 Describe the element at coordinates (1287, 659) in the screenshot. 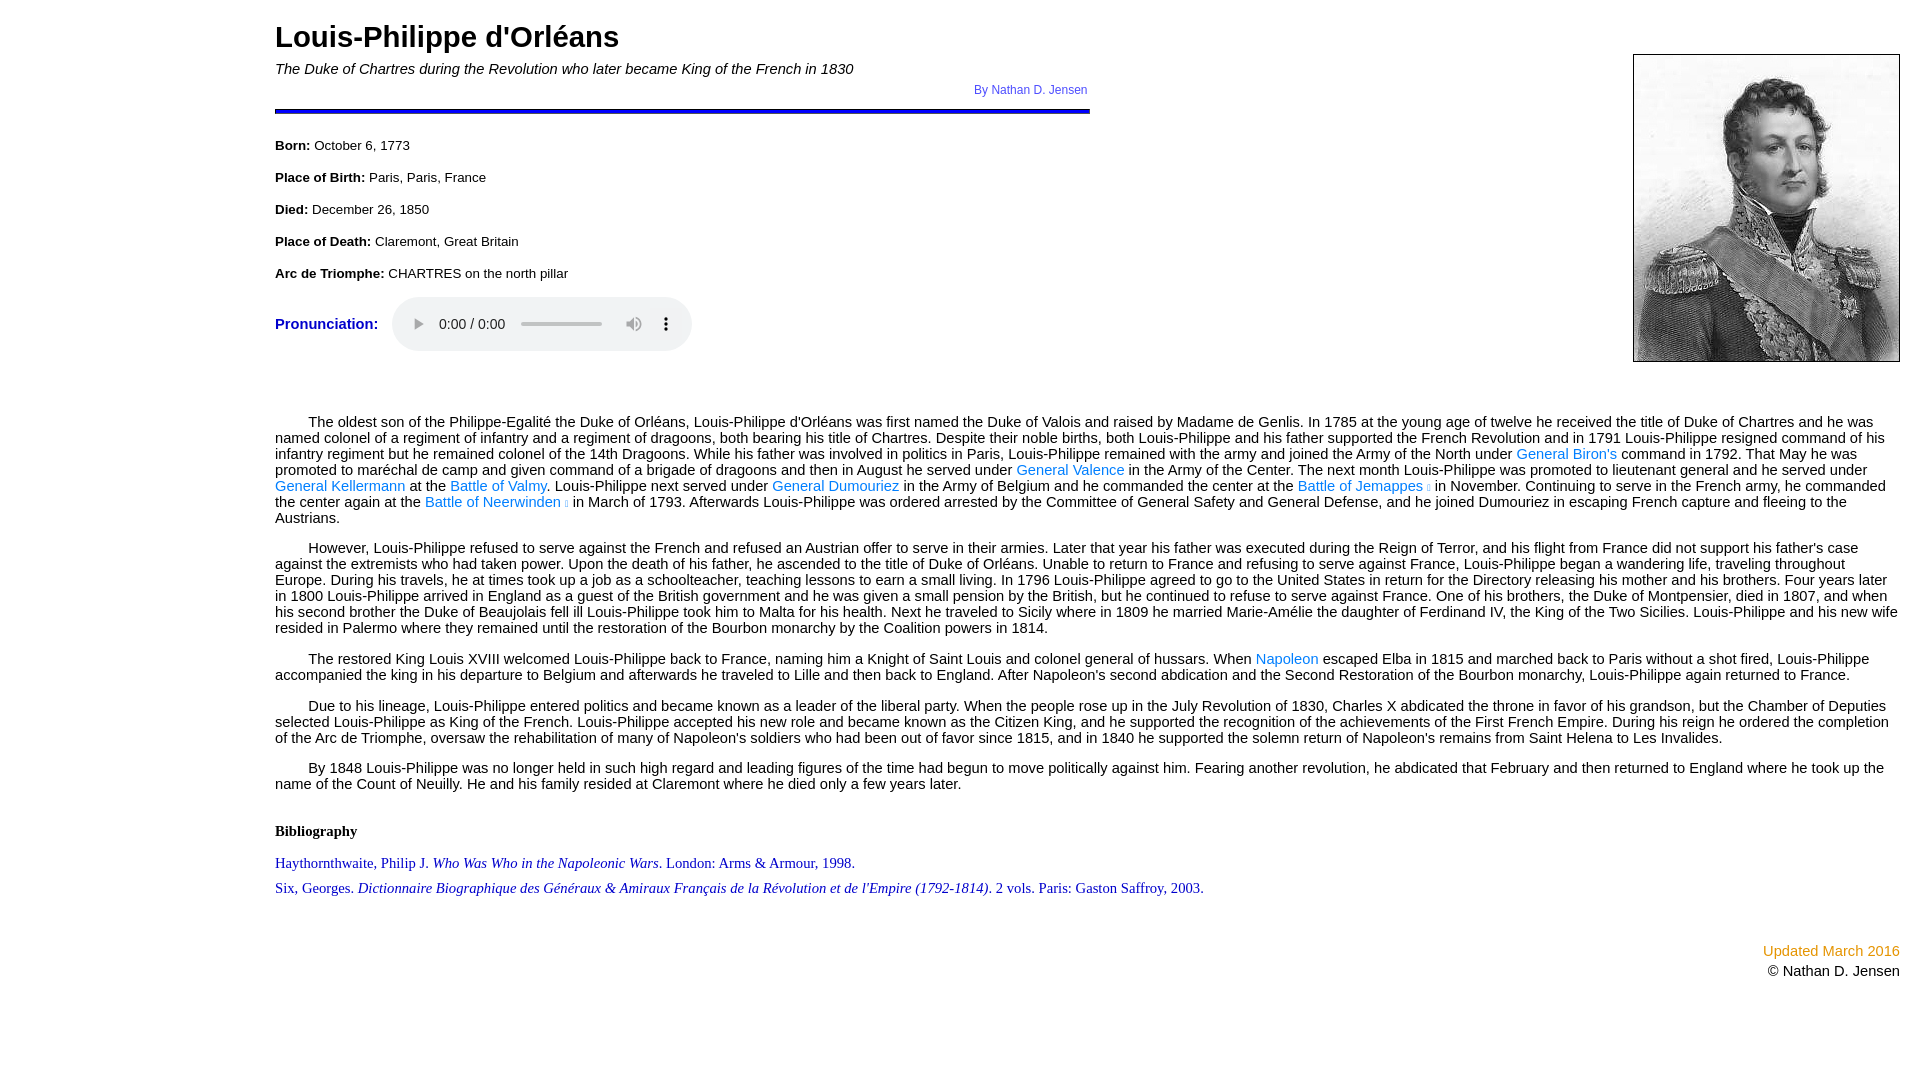

I see `Napoleon` at that location.